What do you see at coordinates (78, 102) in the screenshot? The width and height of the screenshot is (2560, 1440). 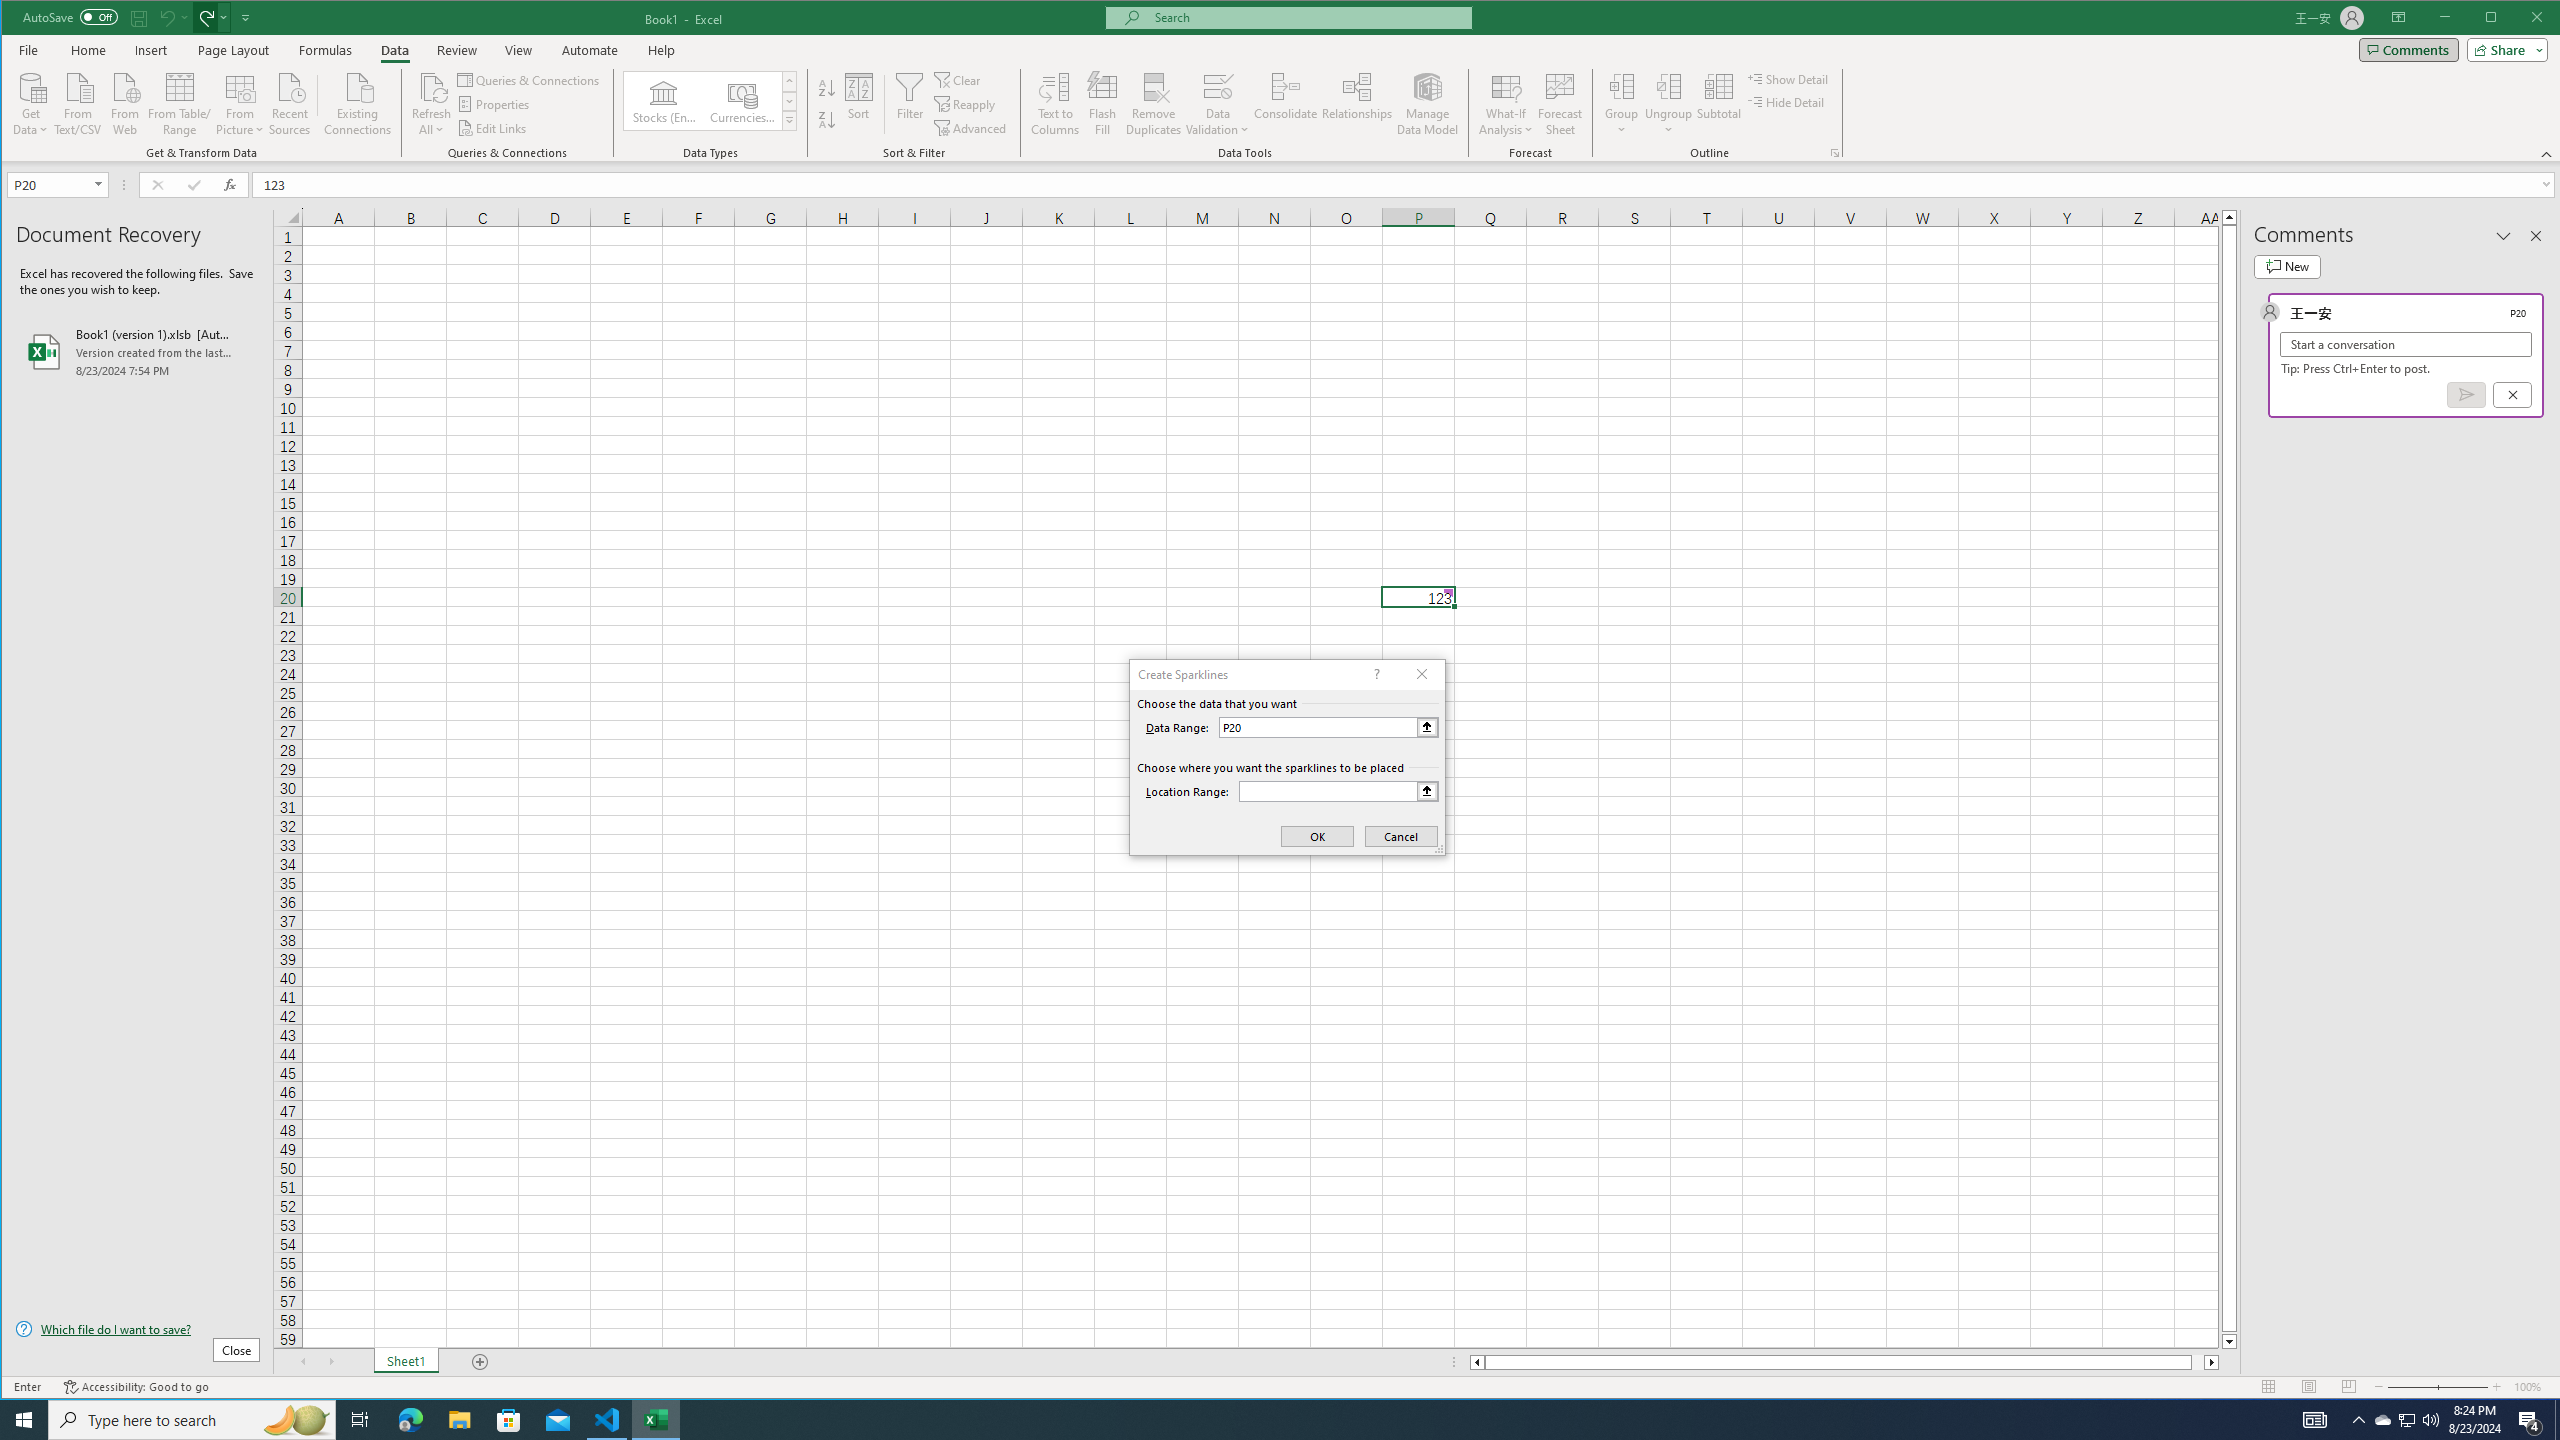 I see `From Text/CSV` at bounding box center [78, 102].